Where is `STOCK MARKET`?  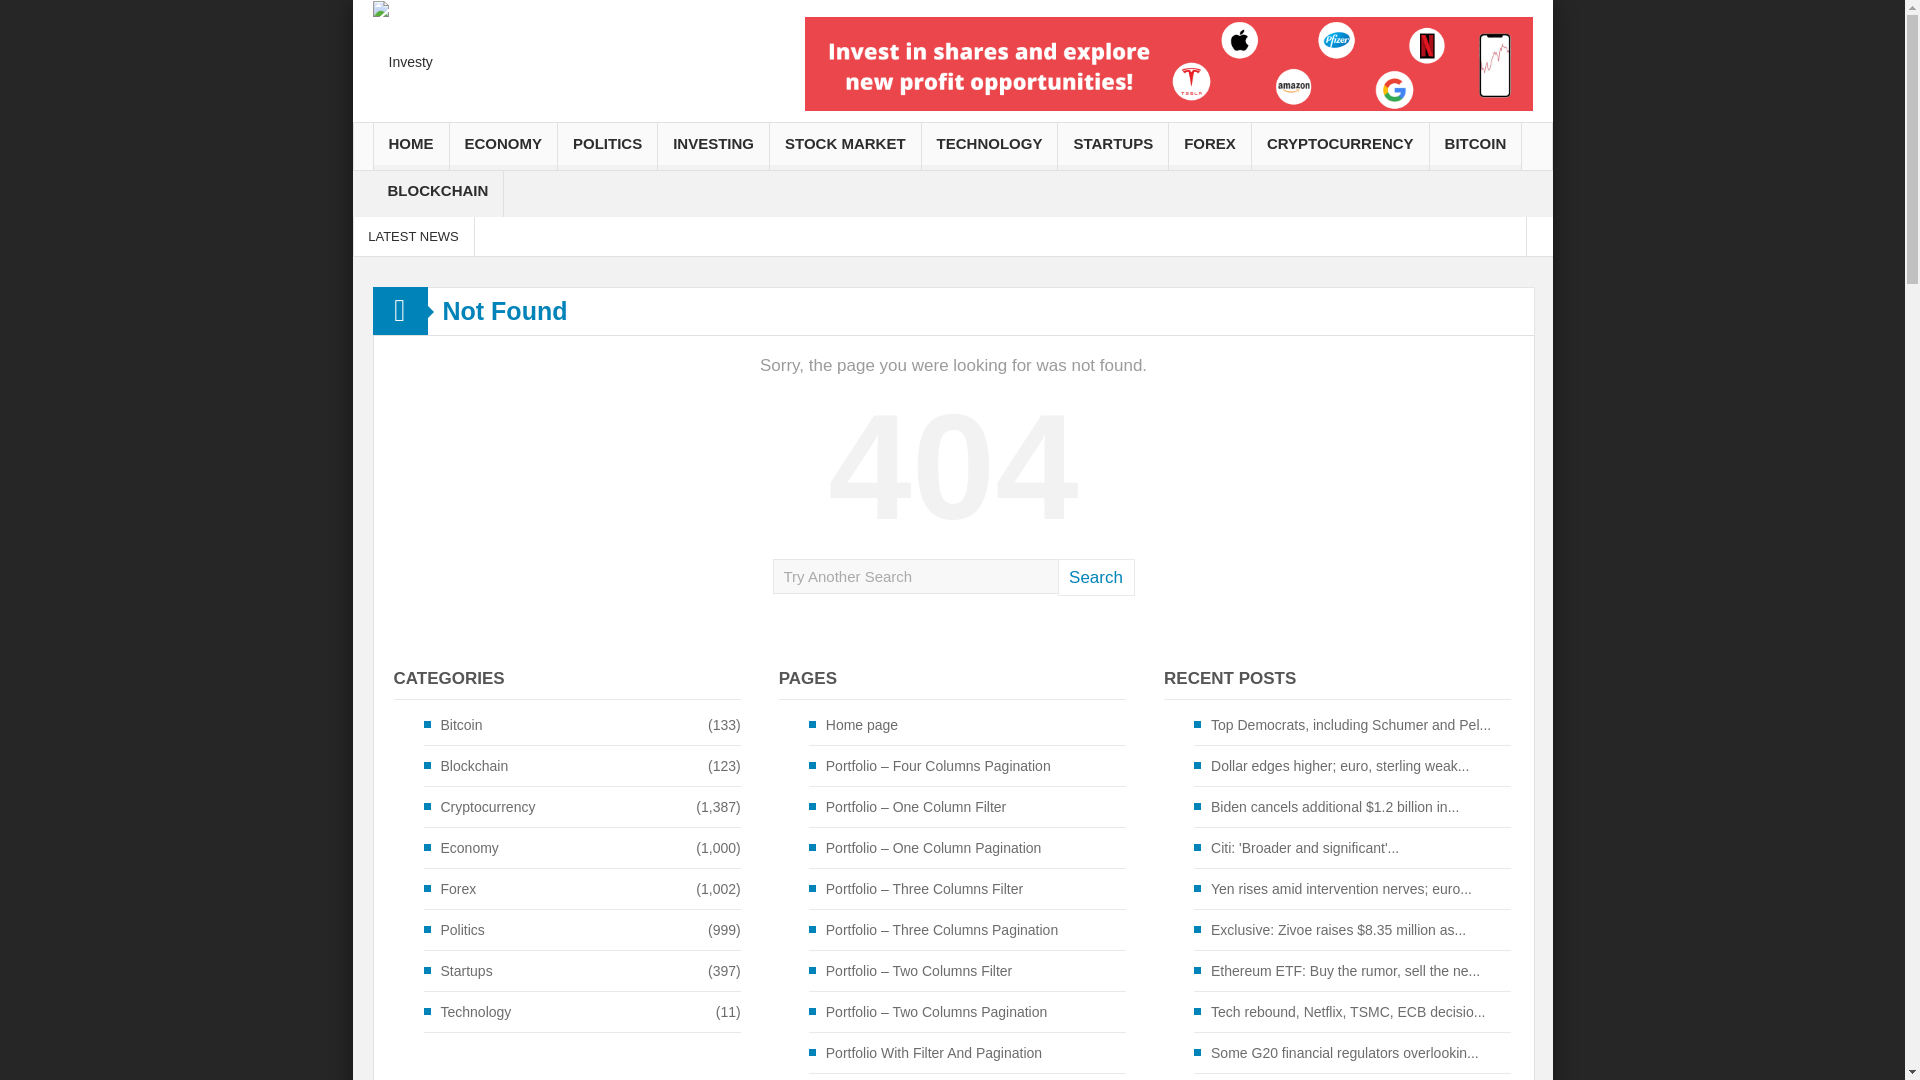 STOCK MARKET is located at coordinates (845, 146).